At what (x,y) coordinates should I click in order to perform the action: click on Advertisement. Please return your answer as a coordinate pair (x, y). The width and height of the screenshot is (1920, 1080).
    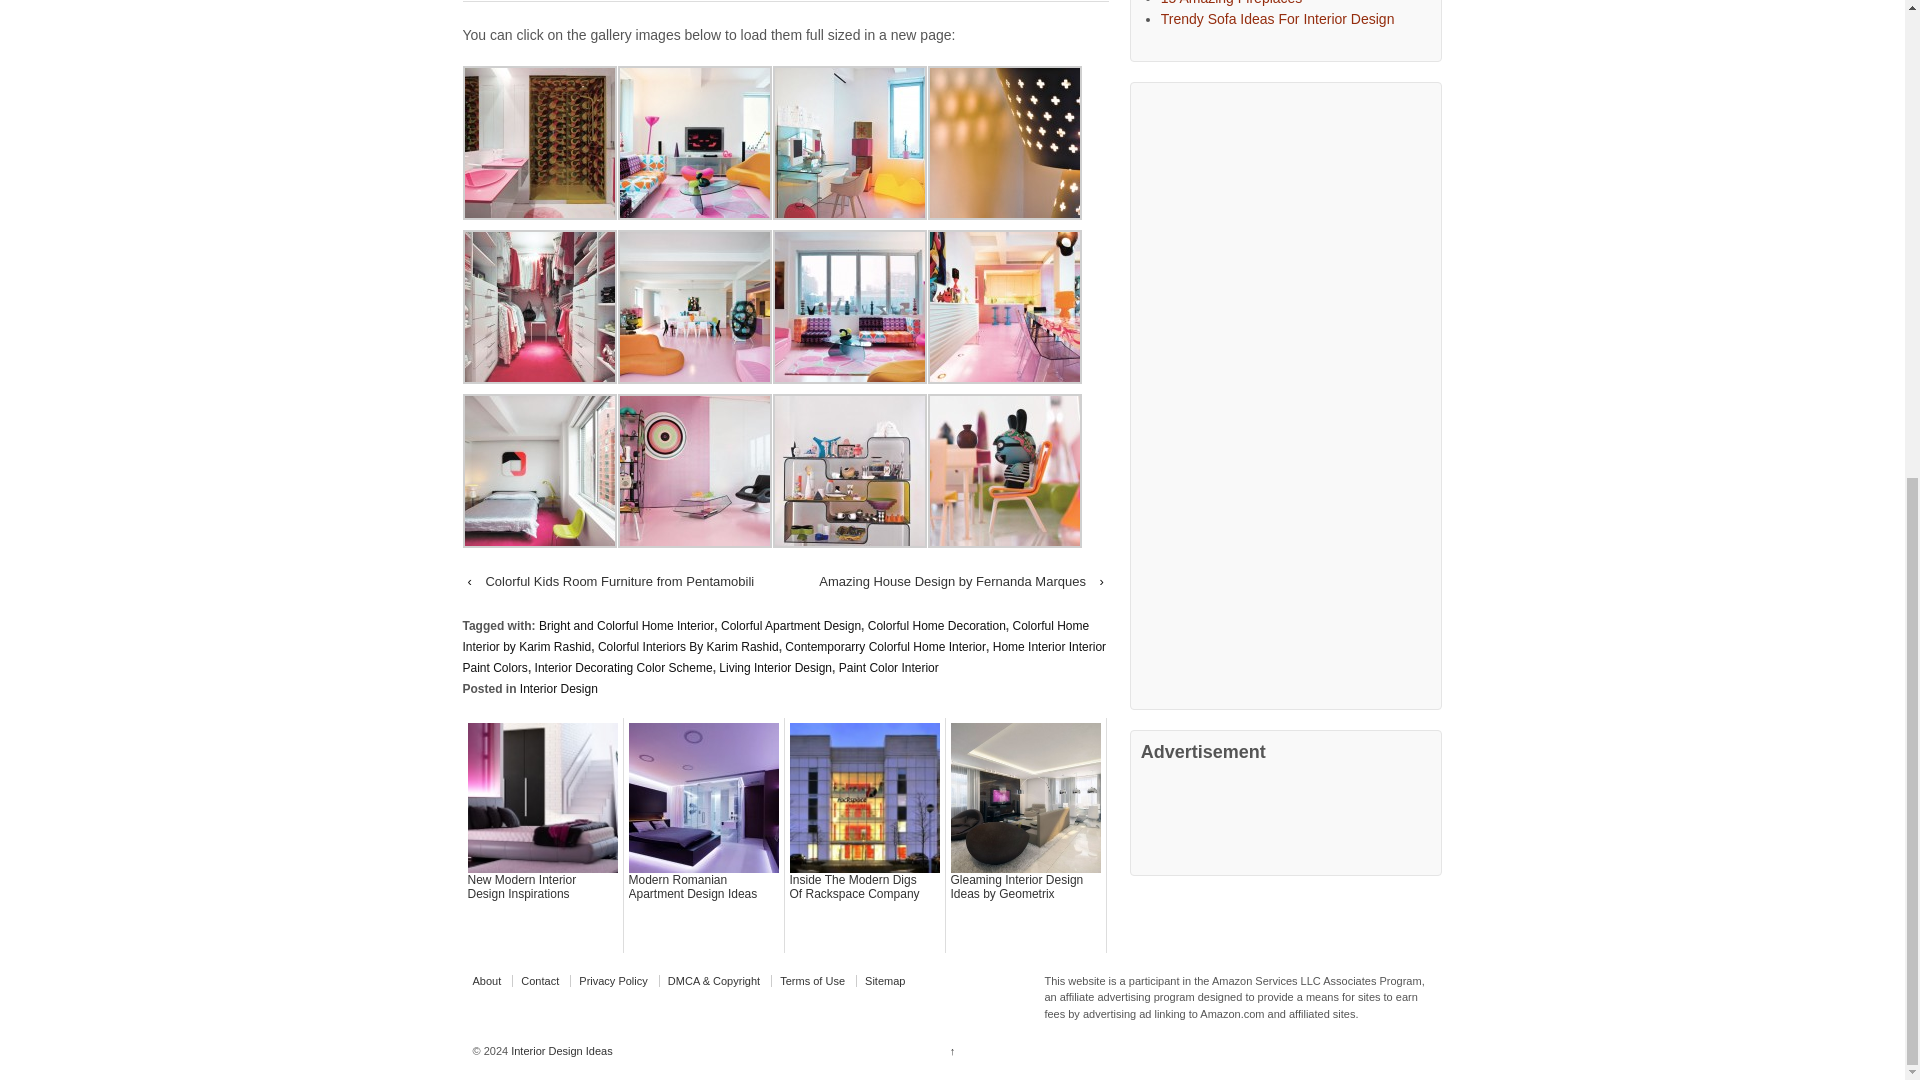
    Looking at the image, I should click on (1240, 813).